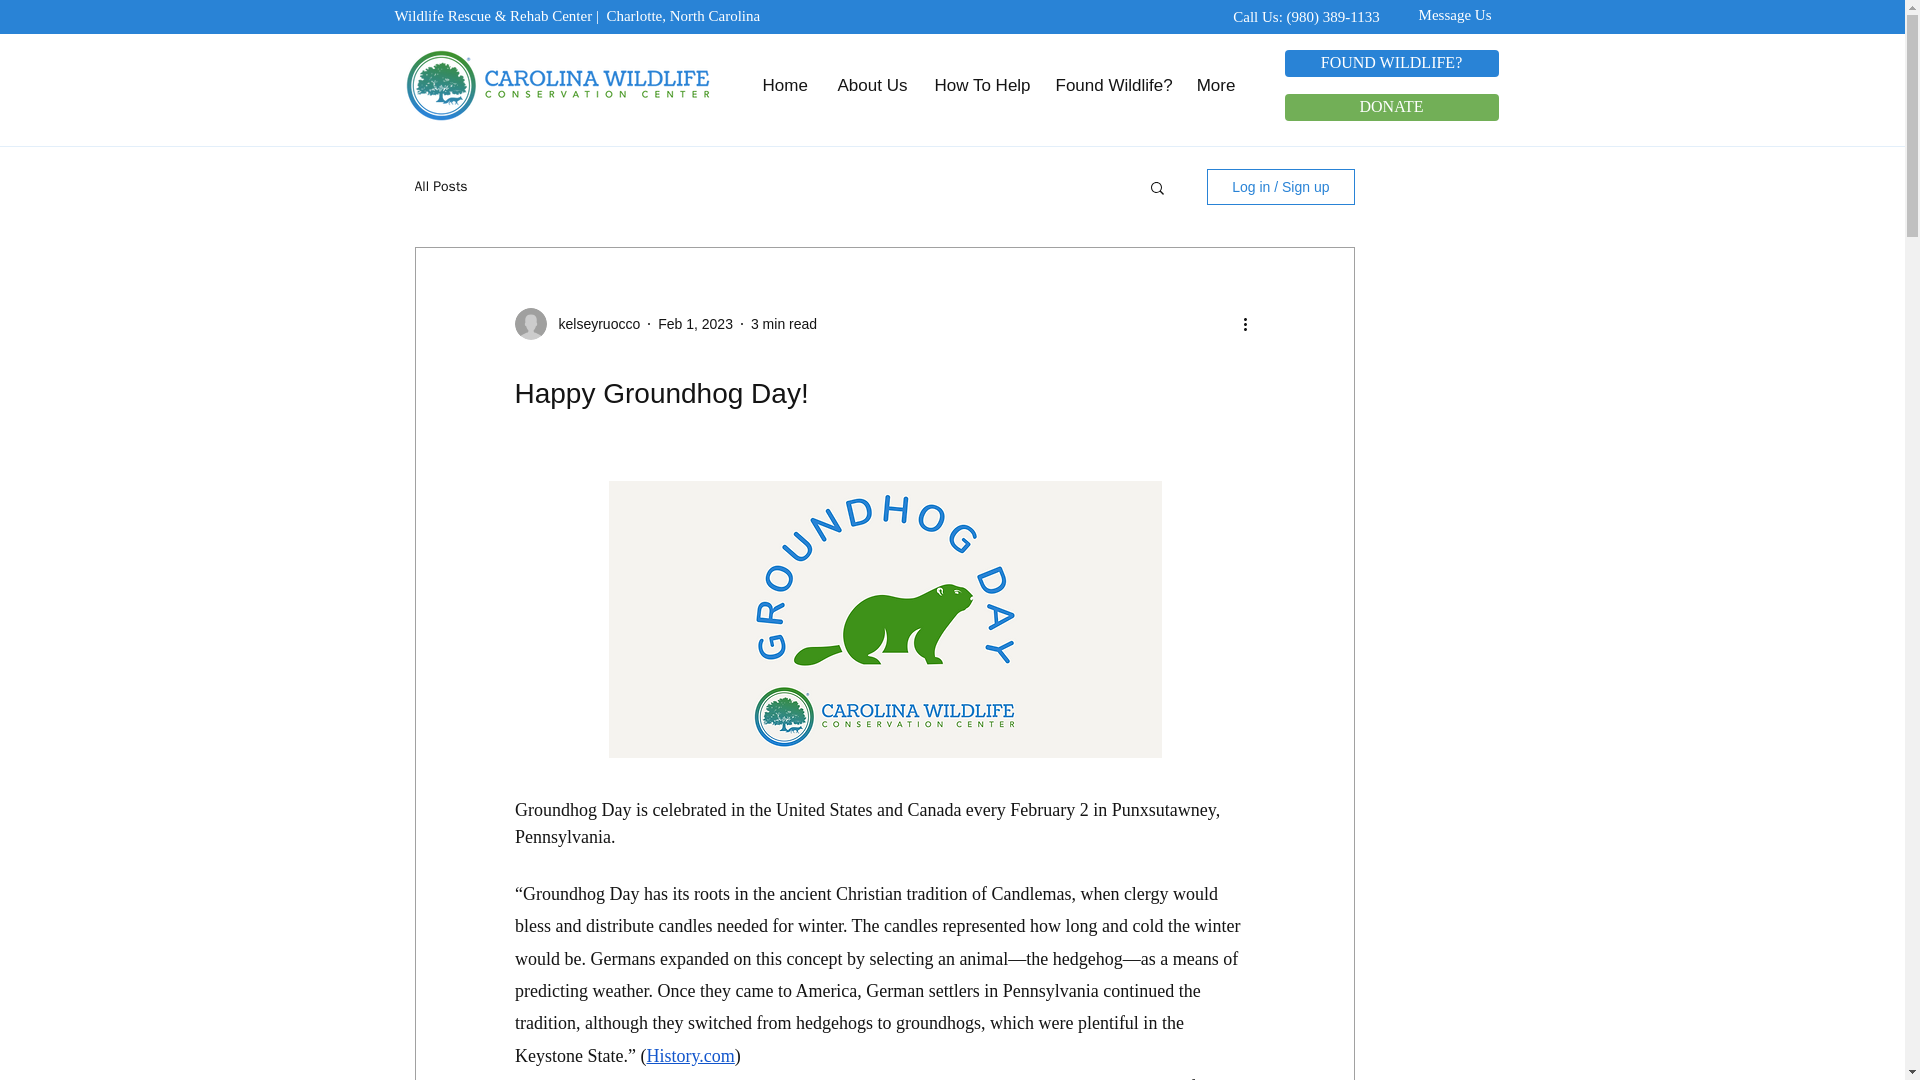 This screenshot has width=1920, height=1080. What do you see at coordinates (1444, 15) in the screenshot?
I see `Message Us` at bounding box center [1444, 15].